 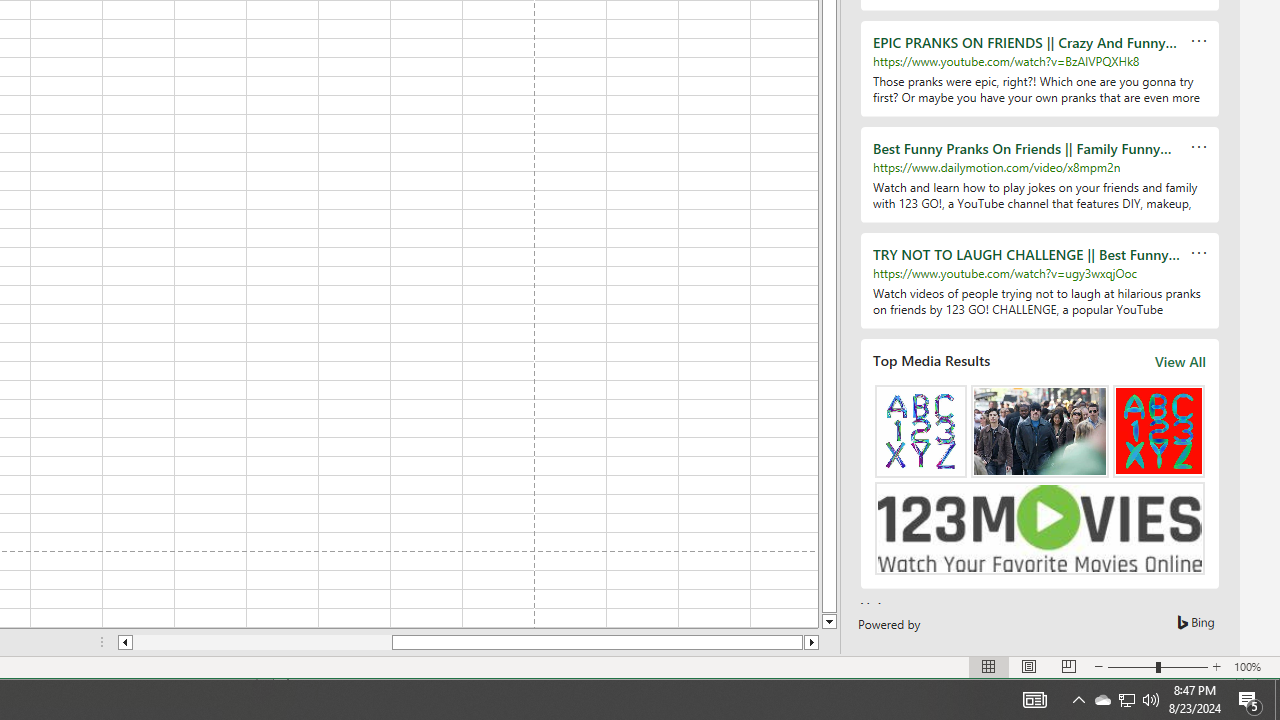 I want to click on Page left, so click(x=1126, y=700).